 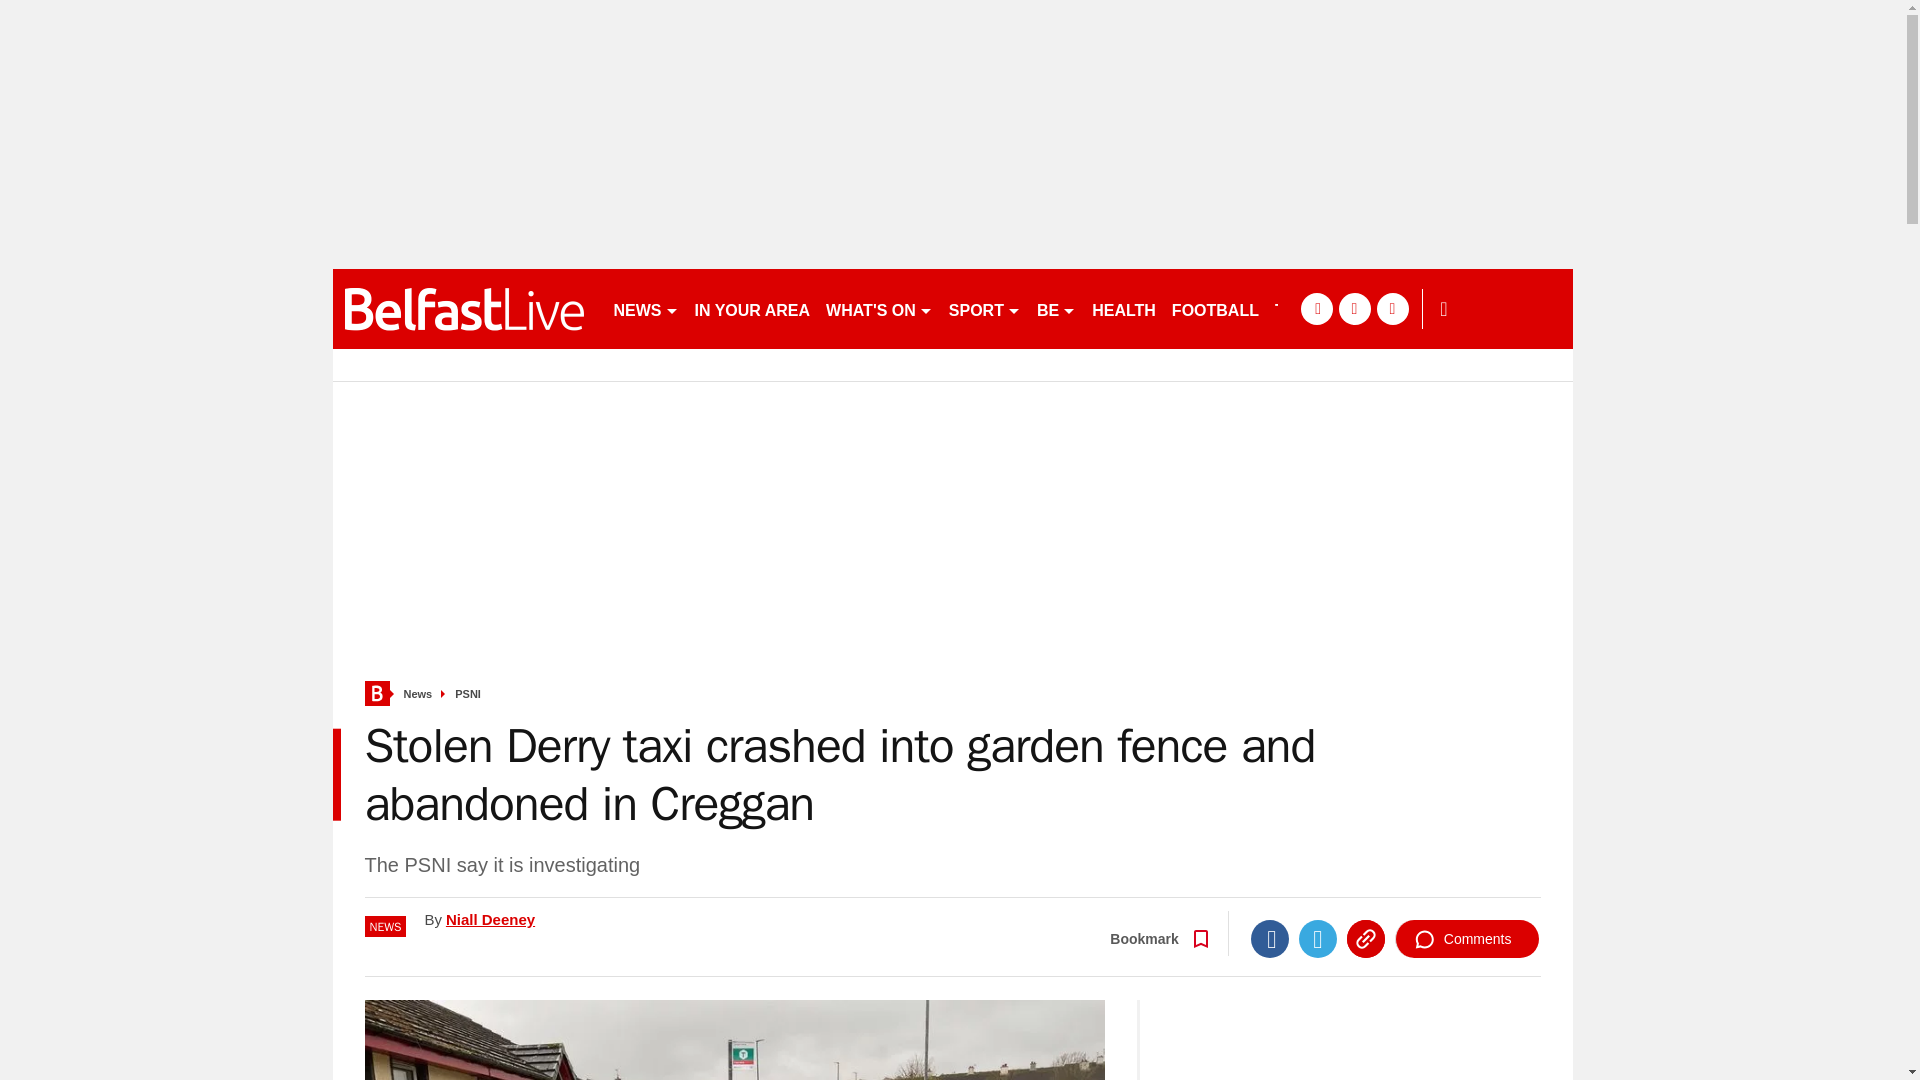 What do you see at coordinates (1354, 308) in the screenshot?
I see `twitter` at bounding box center [1354, 308].